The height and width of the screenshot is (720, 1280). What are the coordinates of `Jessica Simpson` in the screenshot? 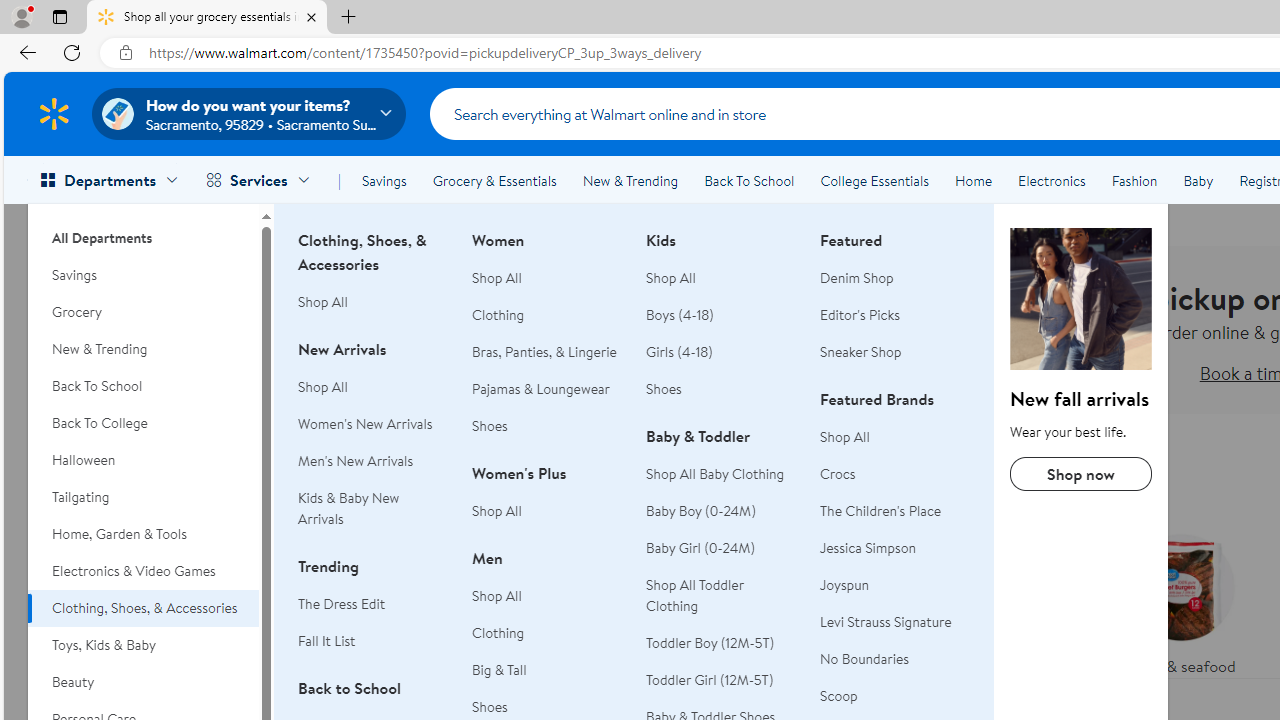 It's located at (868, 548).